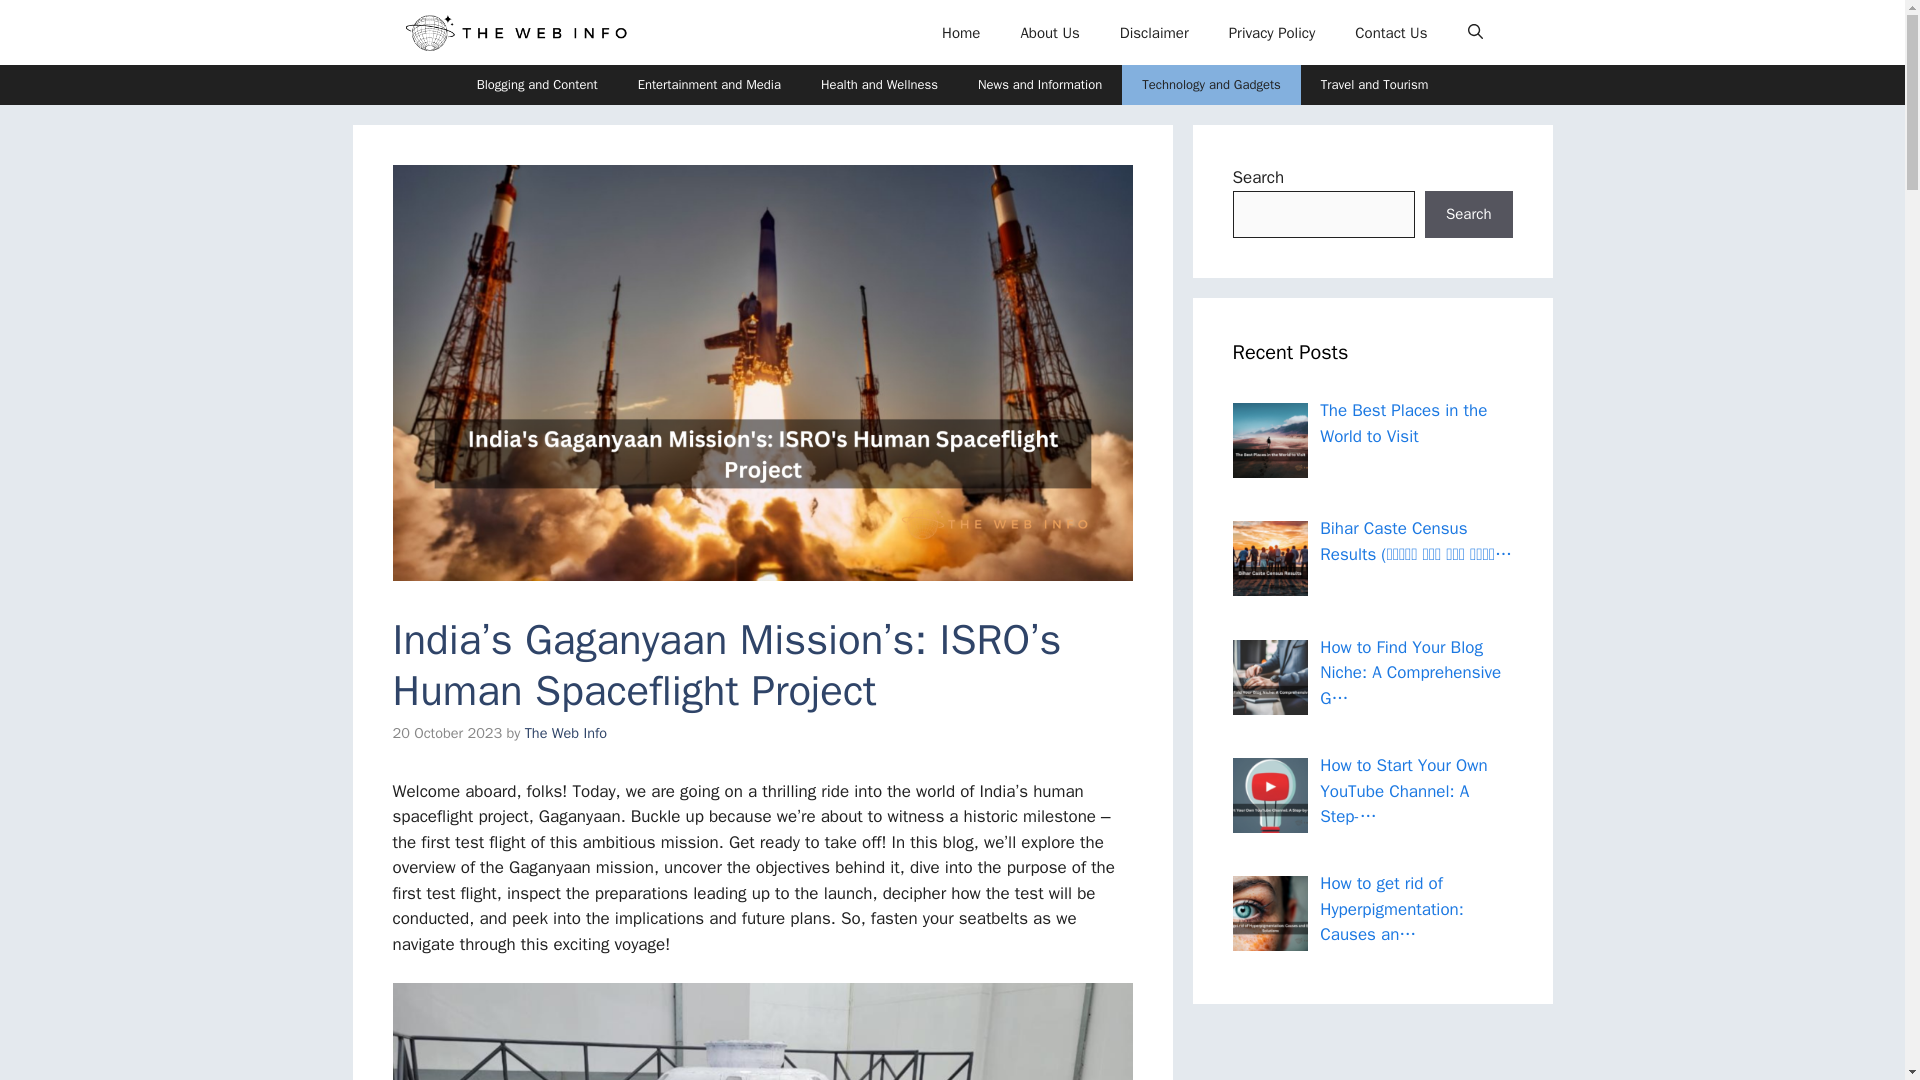 The image size is (1920, 1080). Describe the element at coordinates (1049, 32) in the screenshot. I see `About Us` at that location.